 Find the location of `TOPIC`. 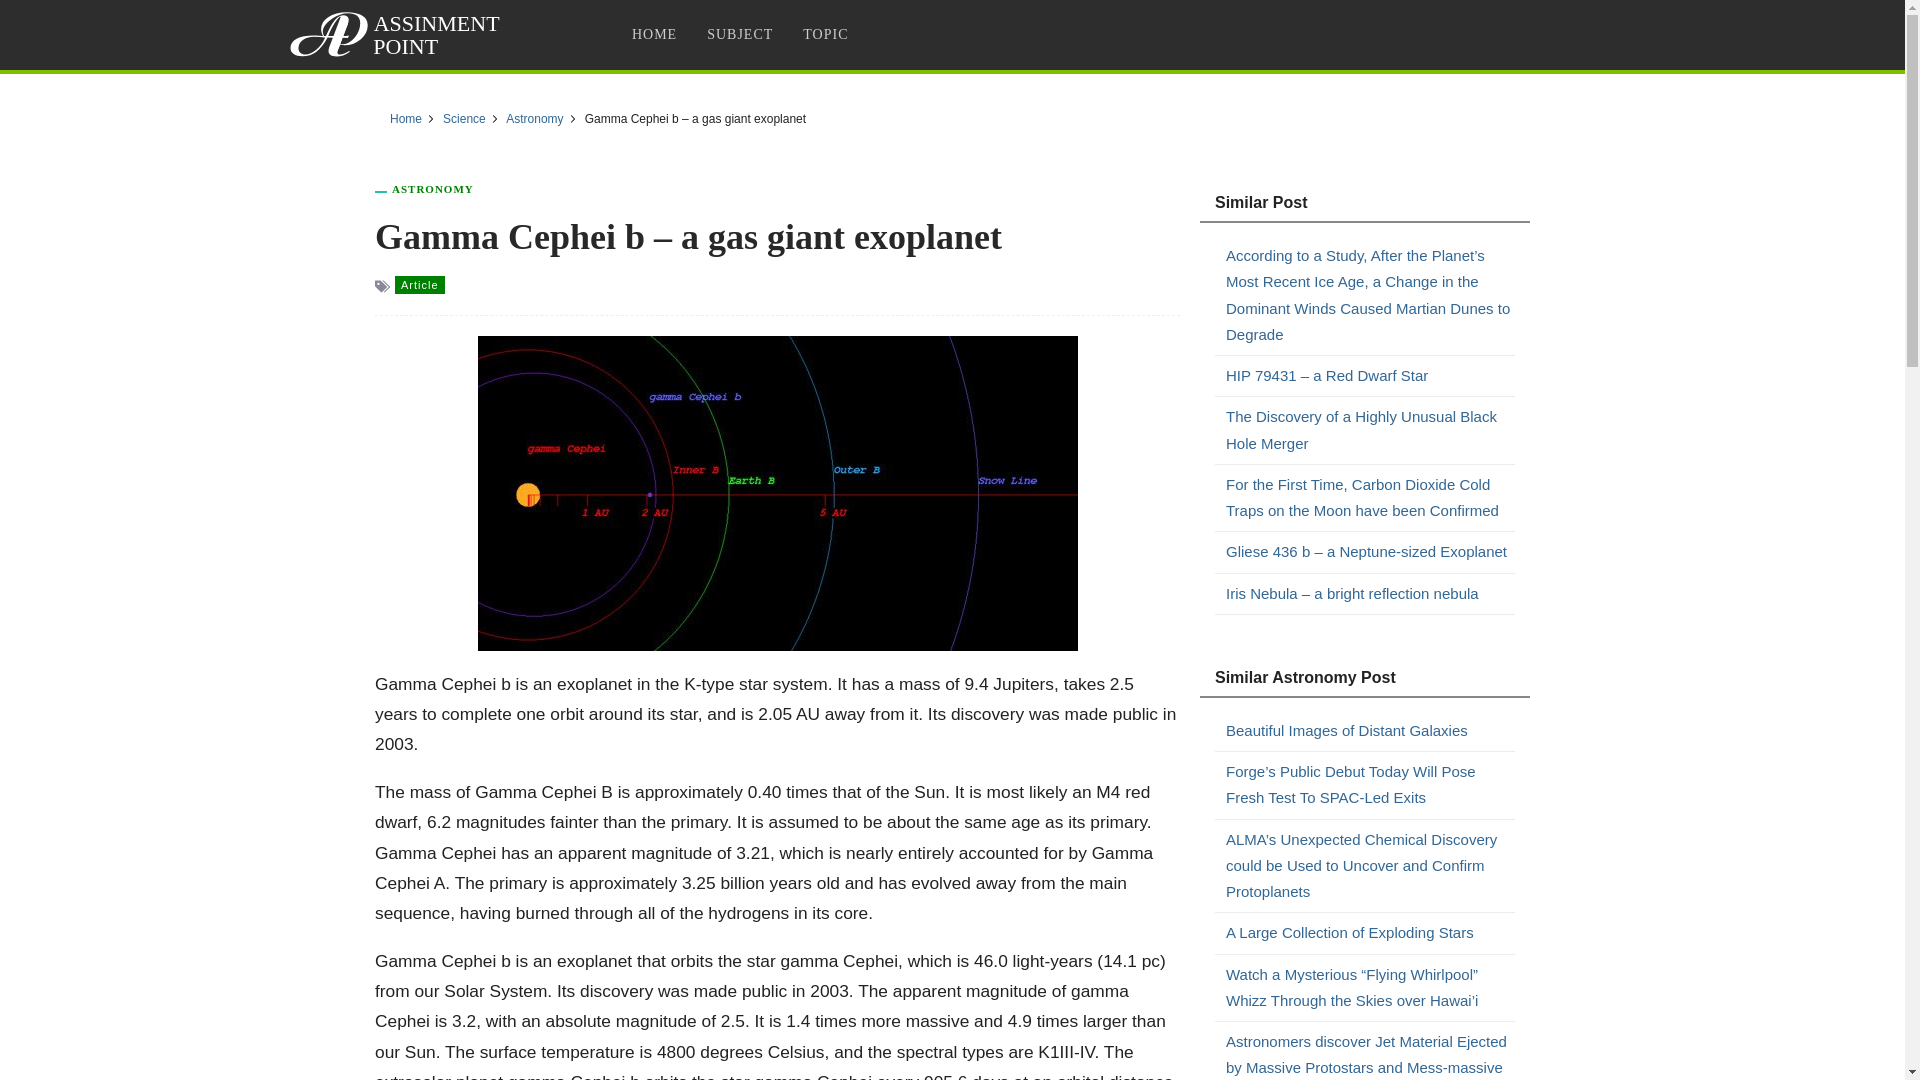

TOPIC is located at coordinates (824, 34).